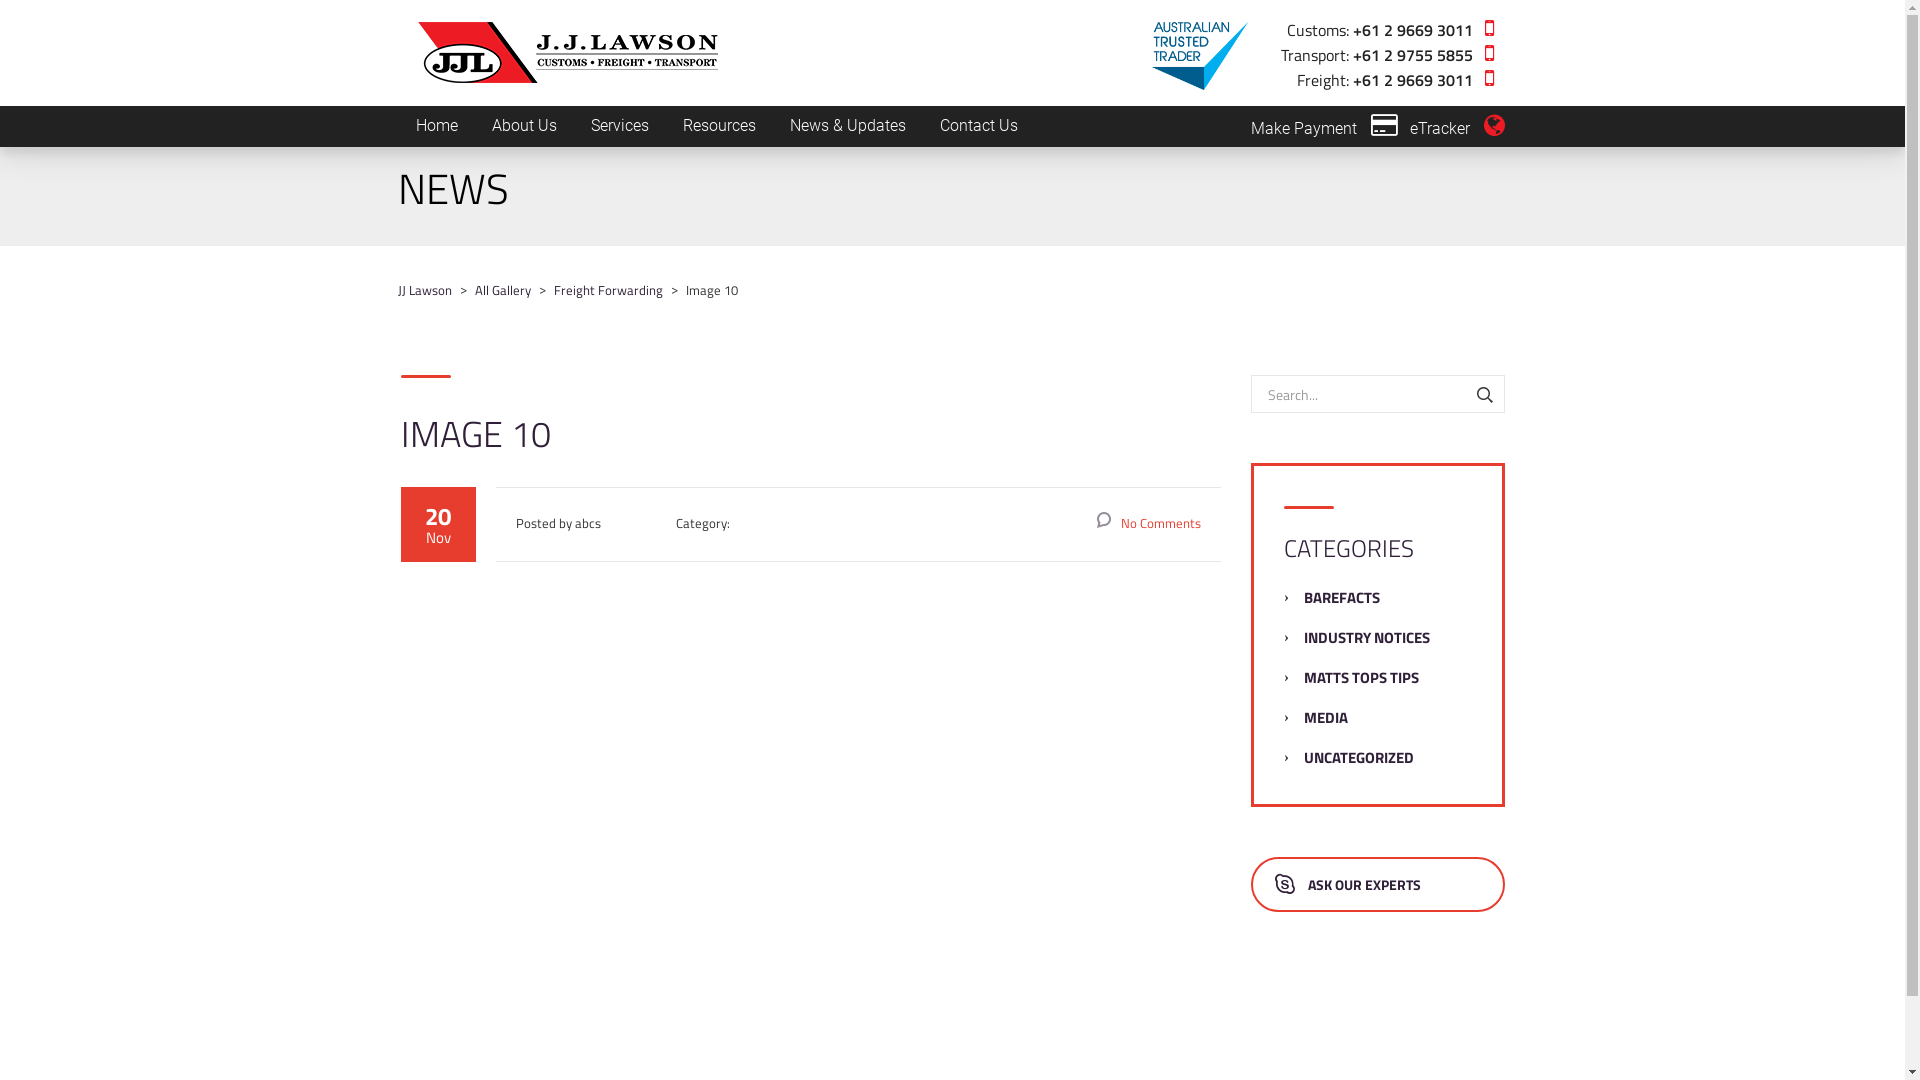  I want to click on Resources, so click(720, 126).